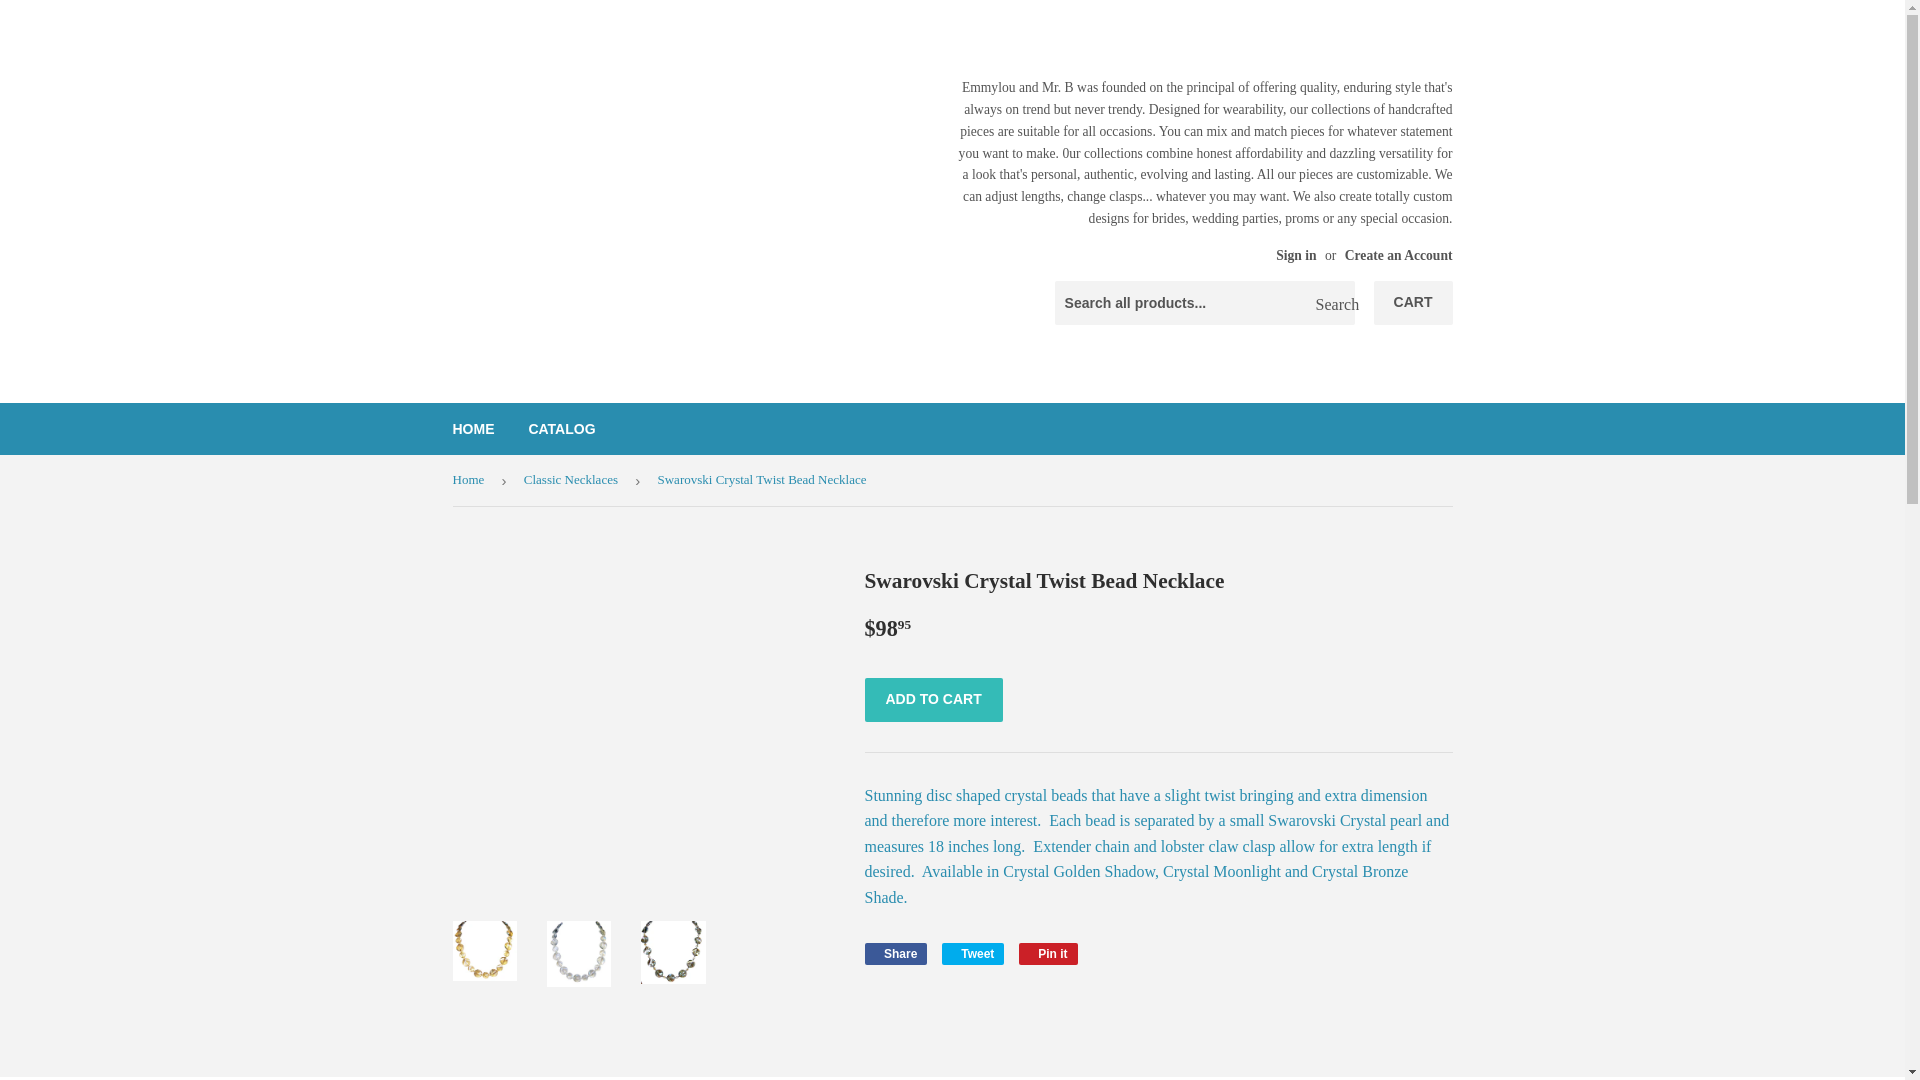  Describe the element at coordinates (474, 428) in the screenshot. I see `Back to the frontpage` at that location.